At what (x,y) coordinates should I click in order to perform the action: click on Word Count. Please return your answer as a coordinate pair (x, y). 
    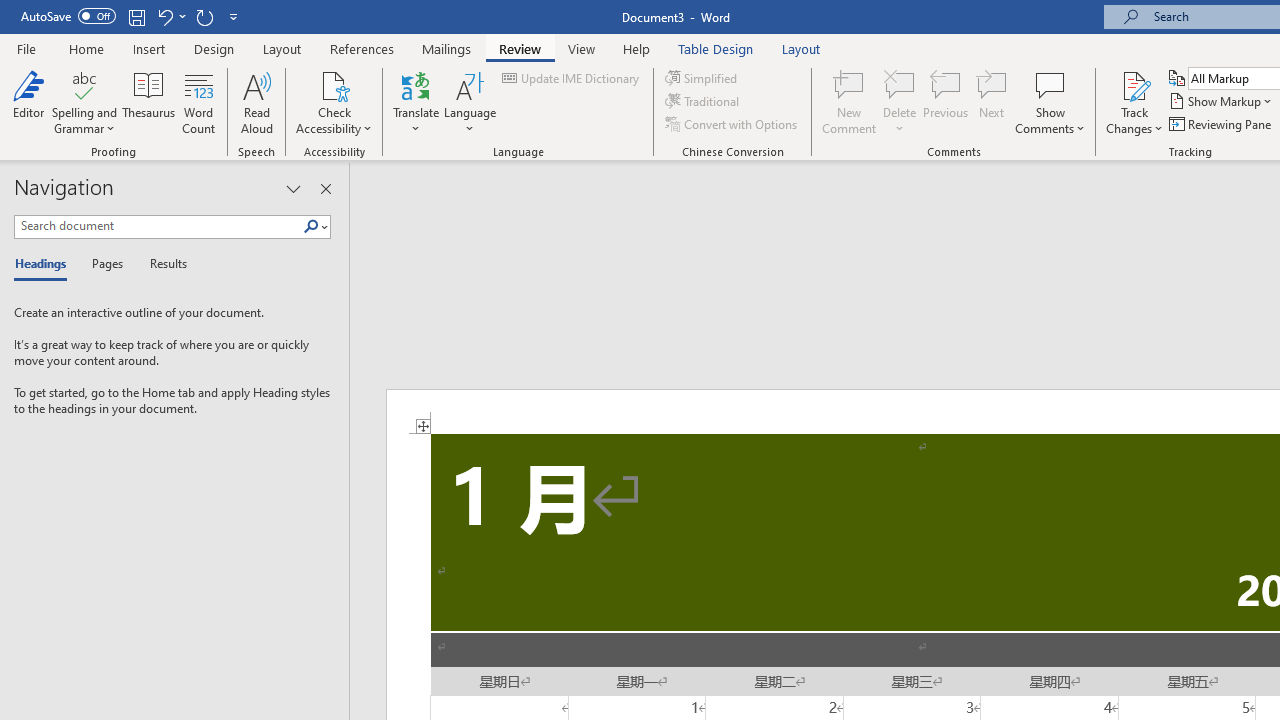
    Looking at the image, I should click on (198, 102).